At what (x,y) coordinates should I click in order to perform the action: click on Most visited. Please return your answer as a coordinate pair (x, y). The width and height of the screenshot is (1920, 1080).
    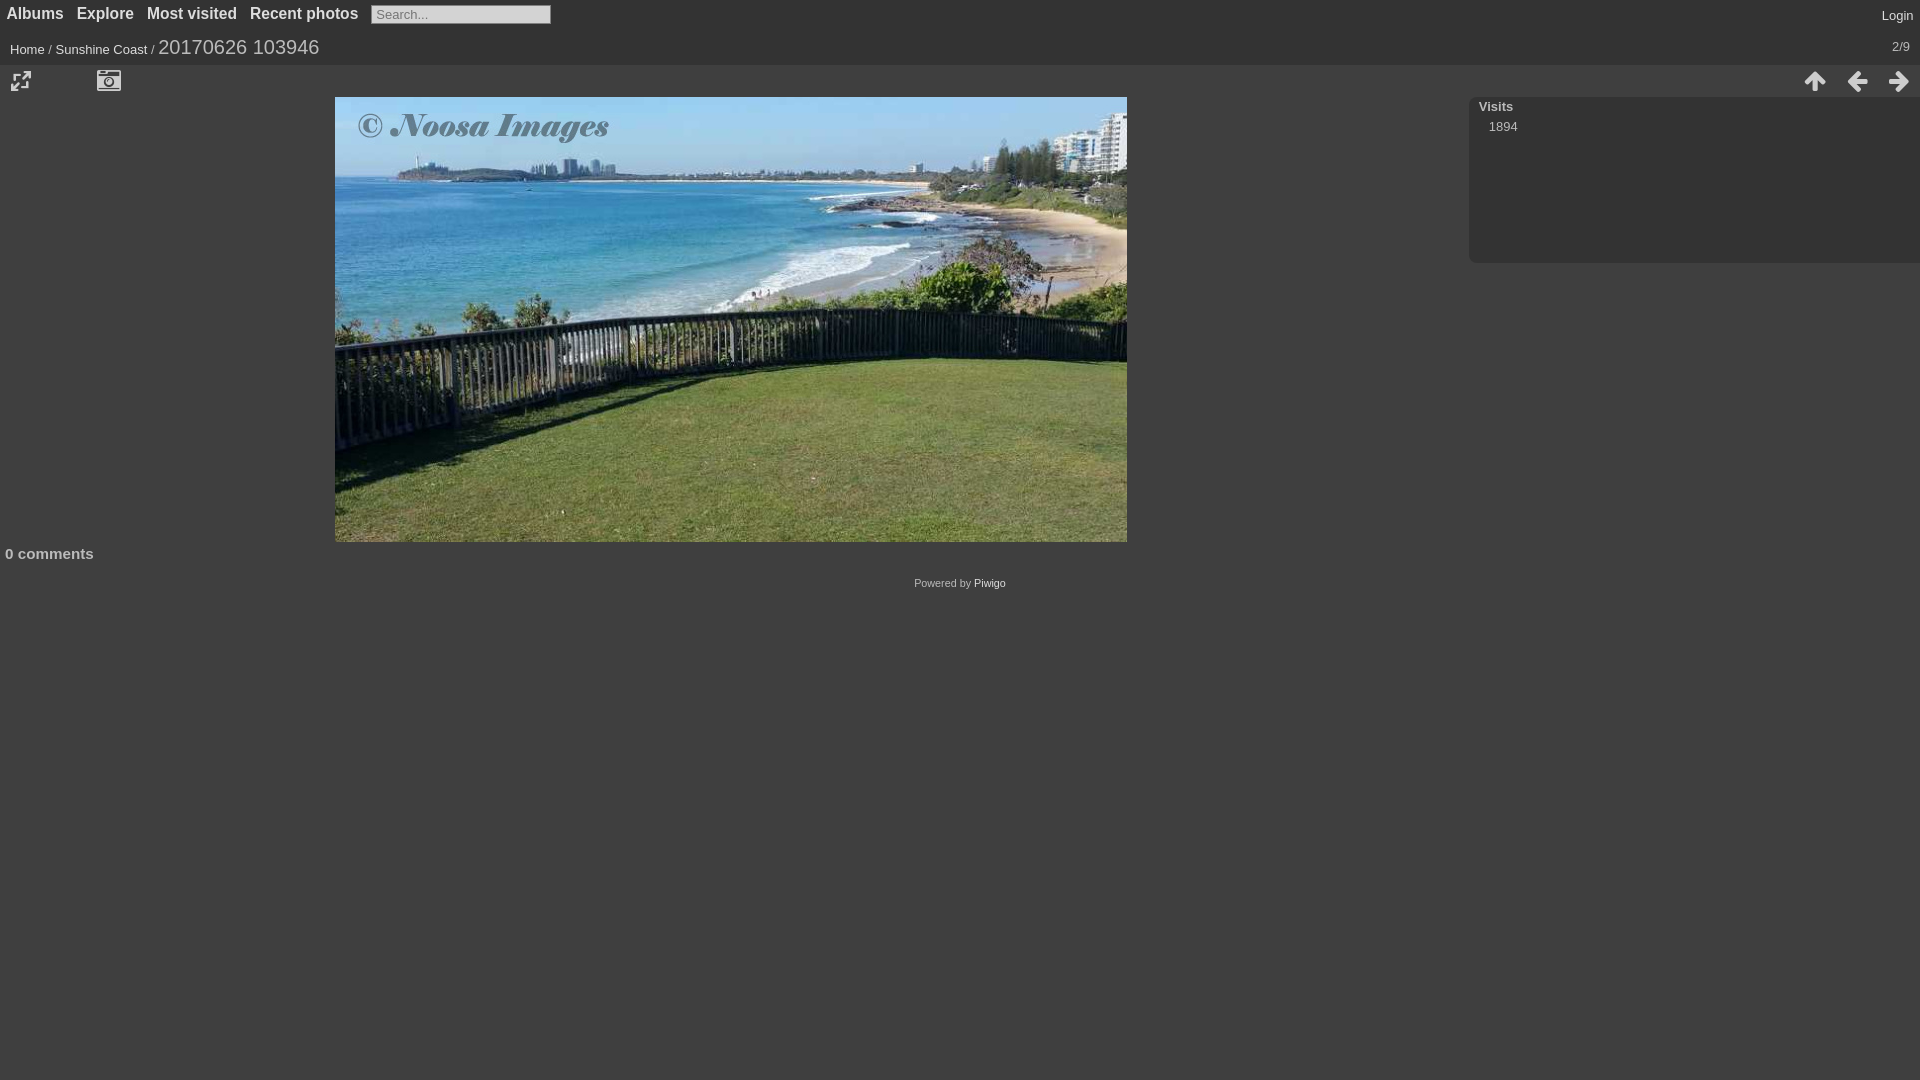
    Looking at the image, I should click on (192, 14).